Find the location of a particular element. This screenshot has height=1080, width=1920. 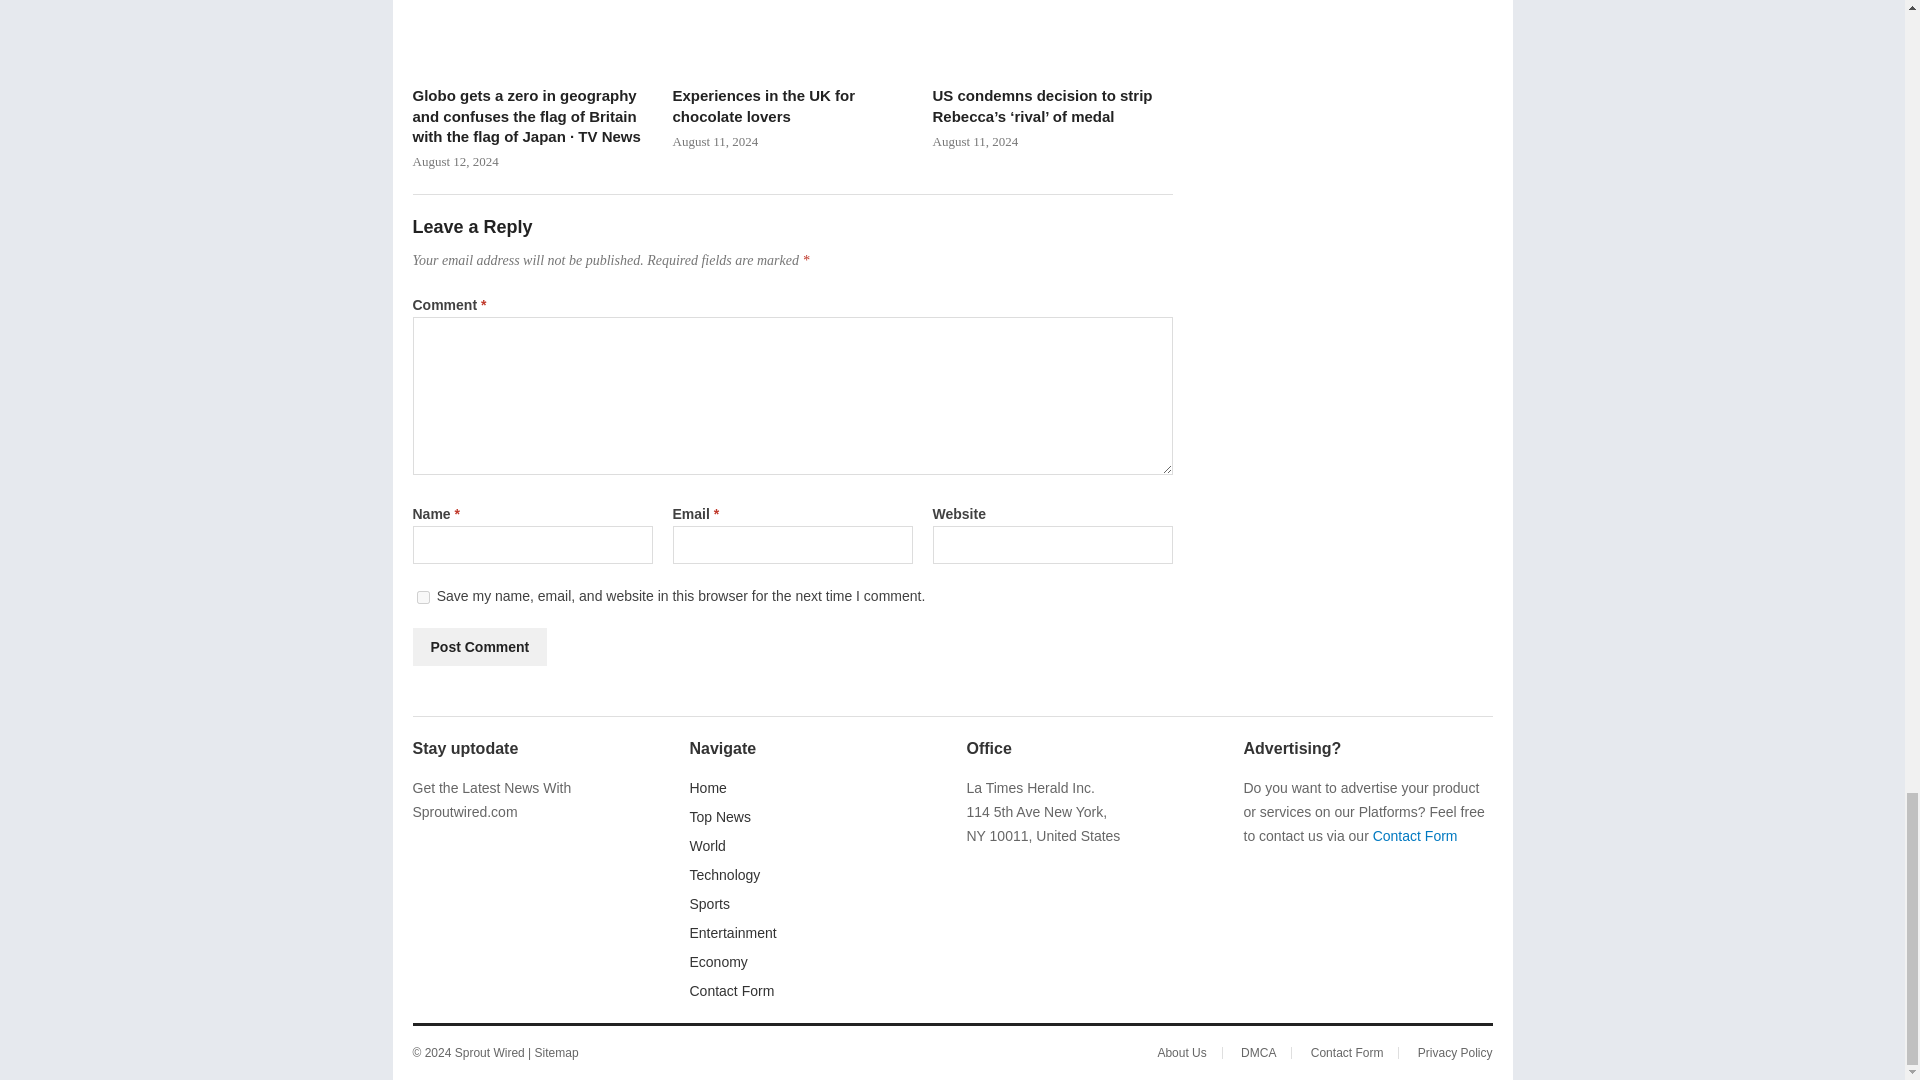

Experiences in the UK for chocolate lovers is located at coordinates (792, 37).